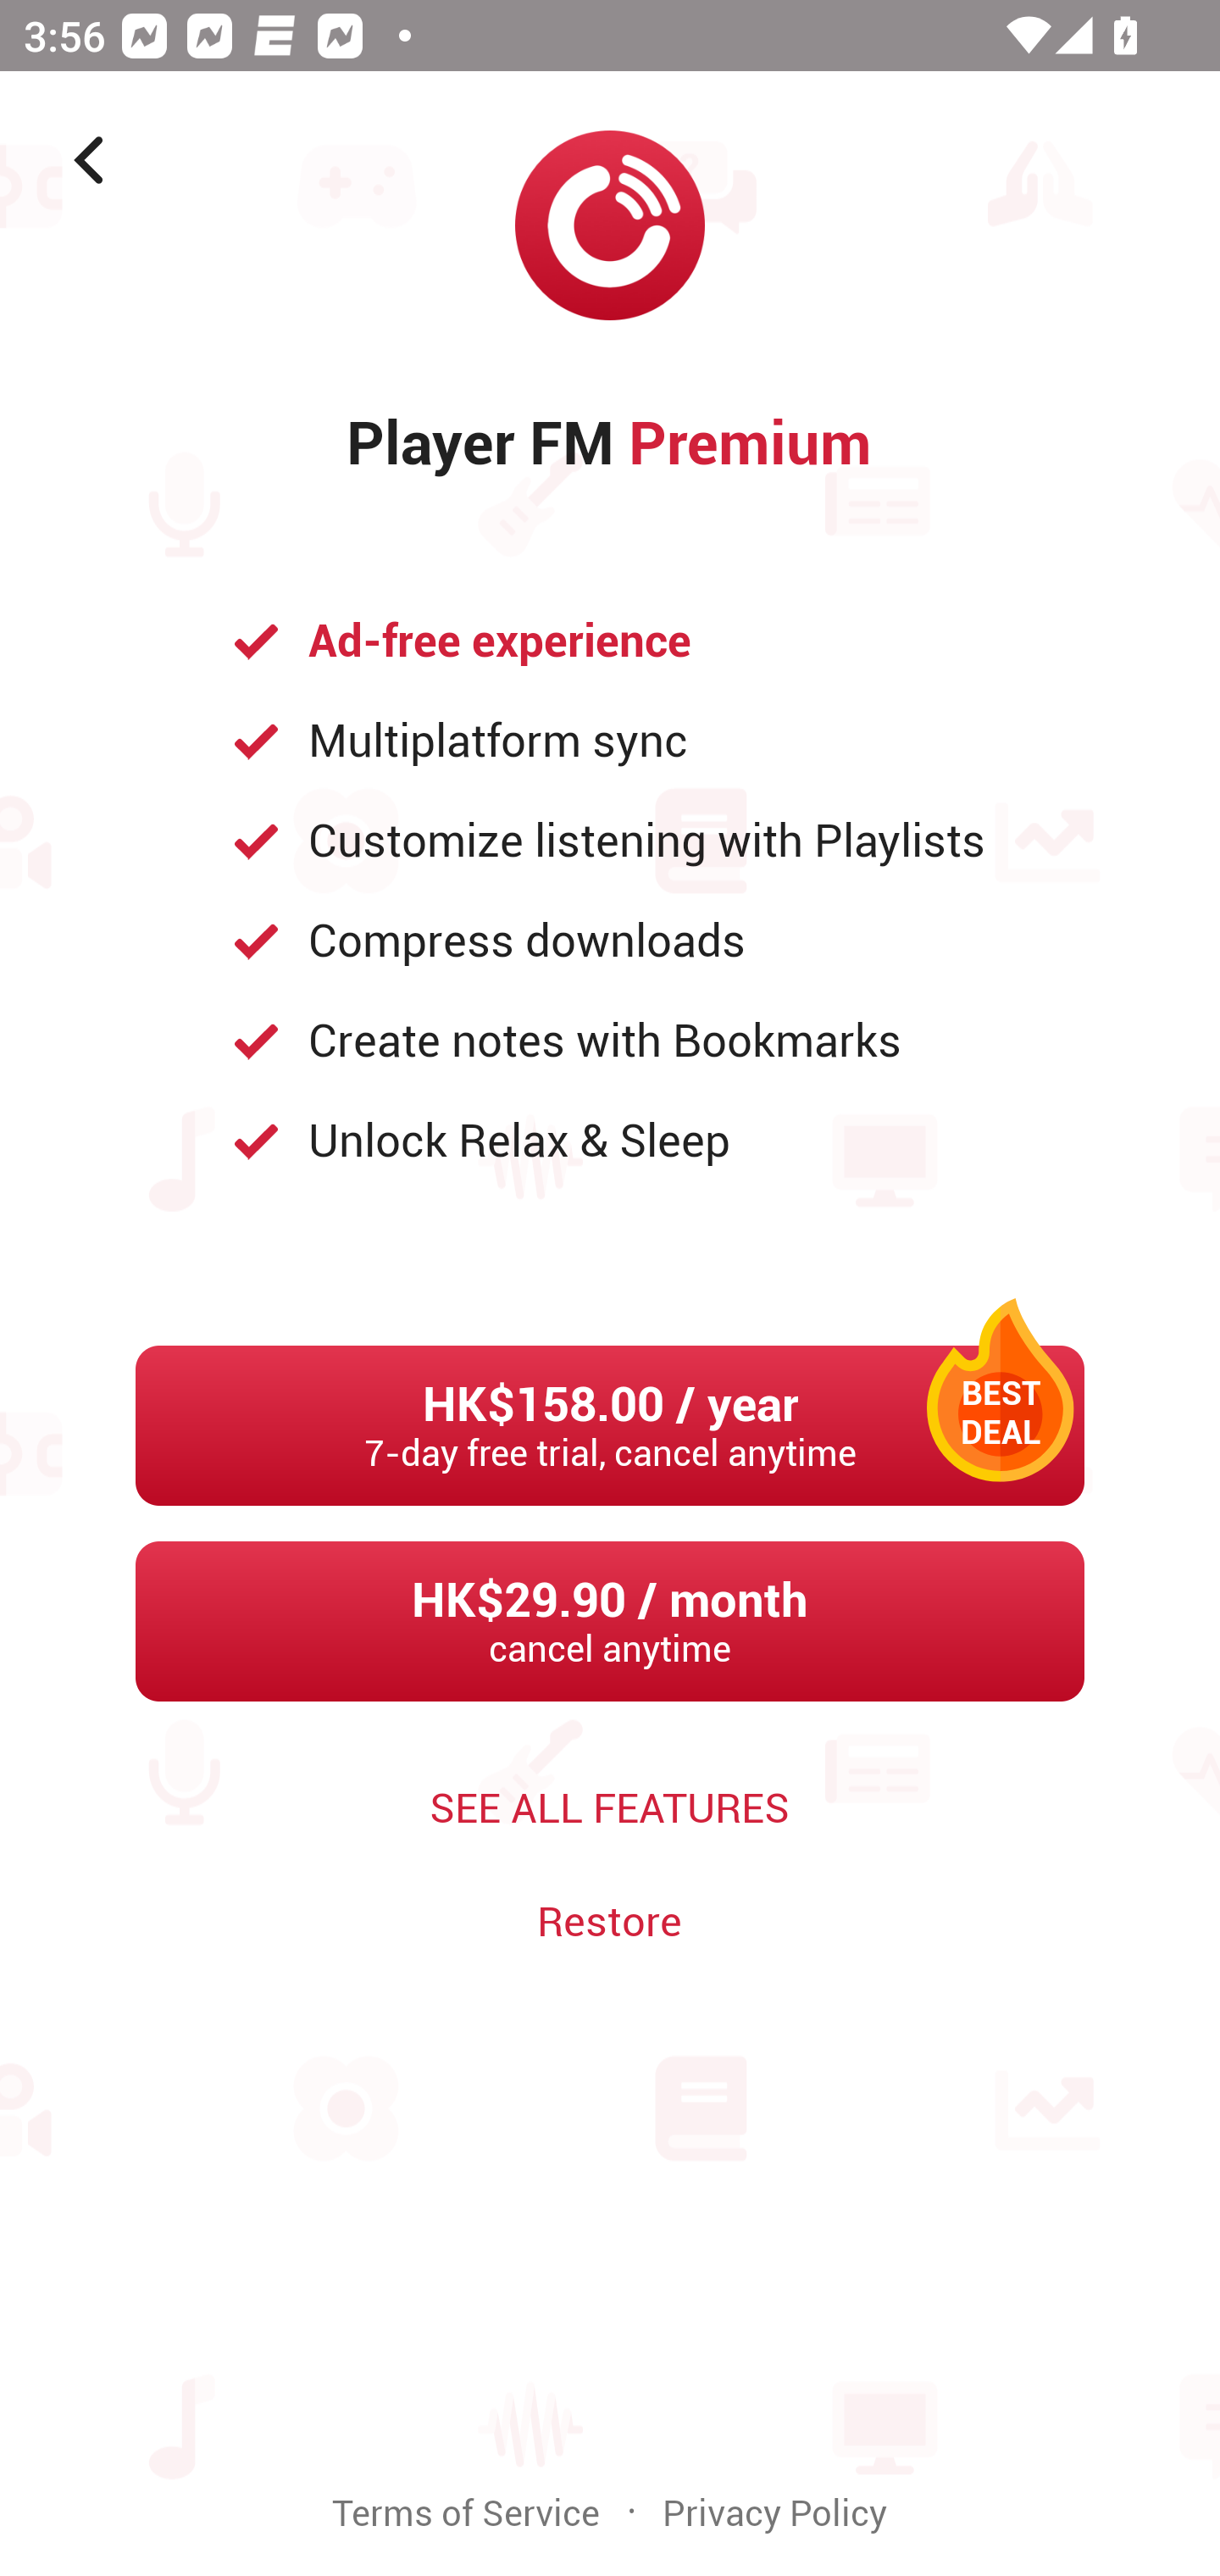 The image size is (1220, 2576). Describe the element at coordinates (609, 1923) in the screenshot. I see `Restore` at that location.